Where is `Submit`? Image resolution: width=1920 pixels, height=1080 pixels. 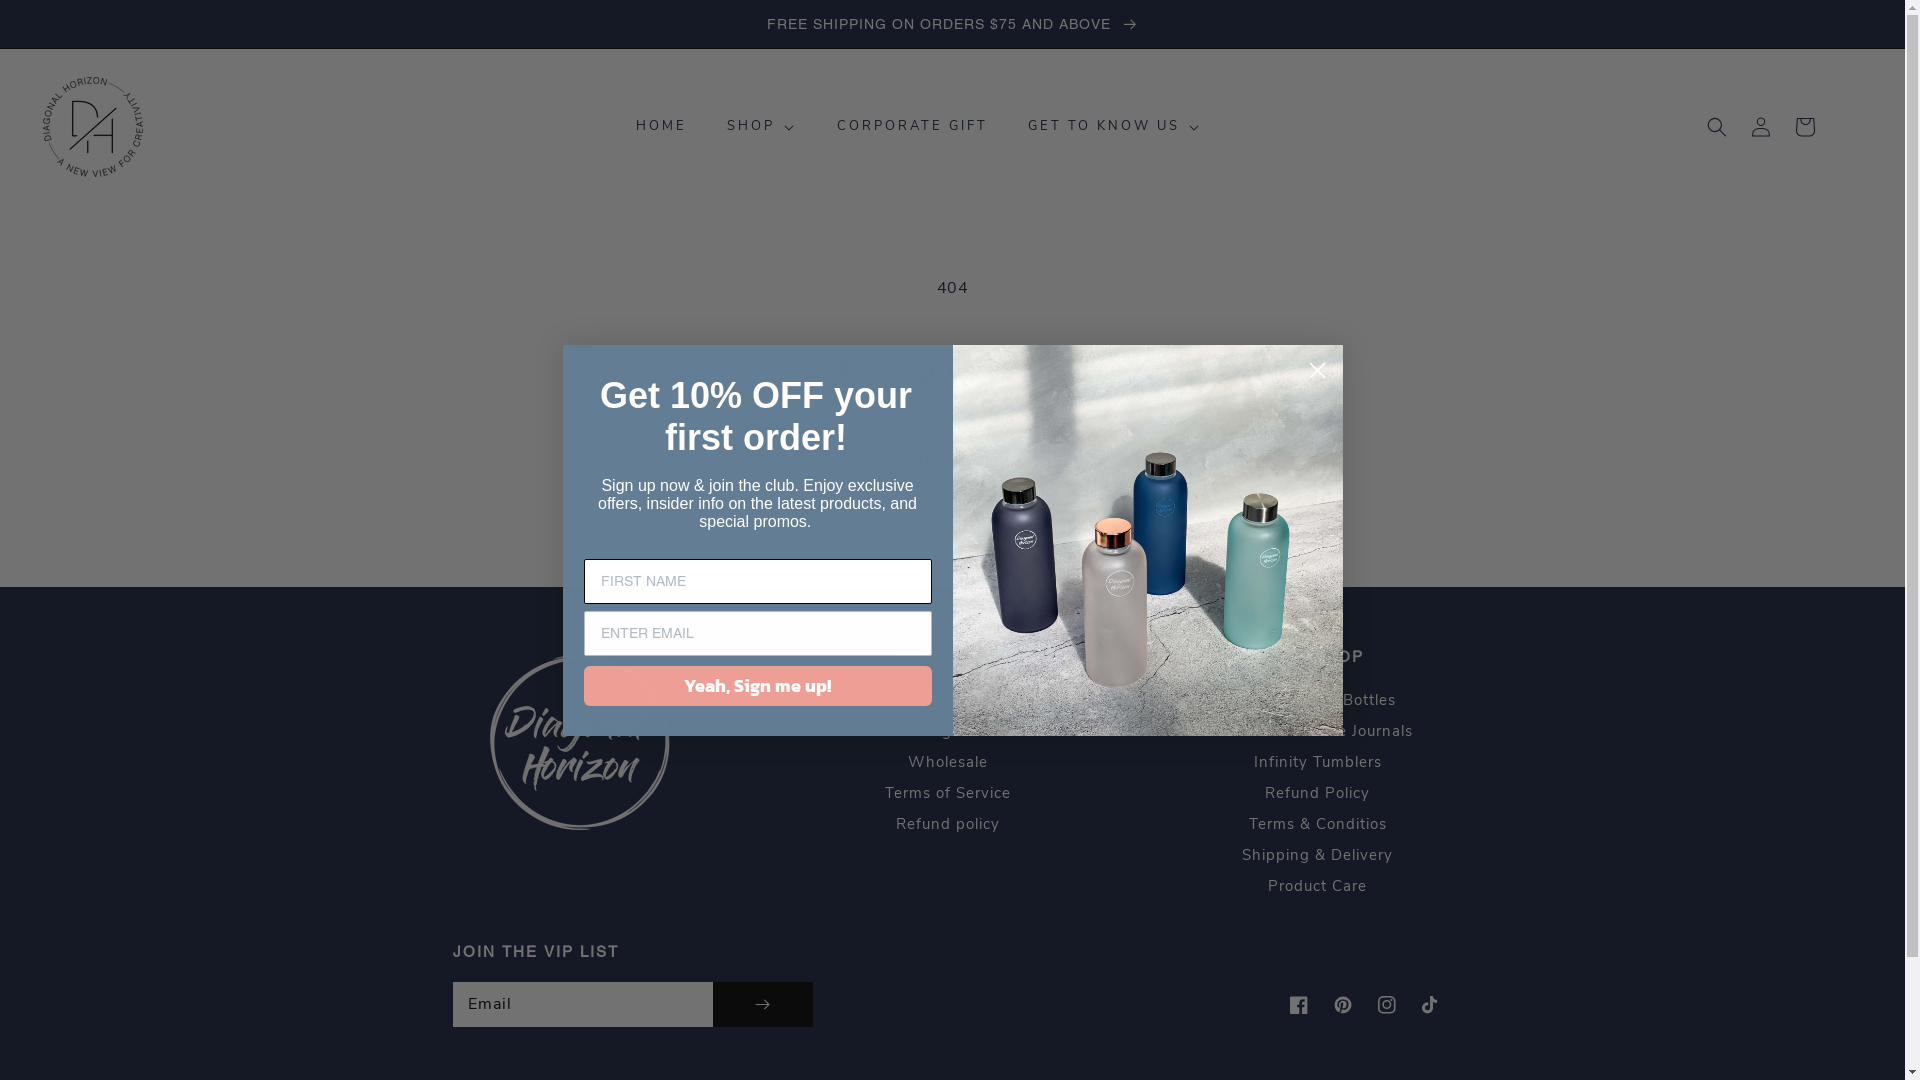
Submit is located at coordinates (28, 10).